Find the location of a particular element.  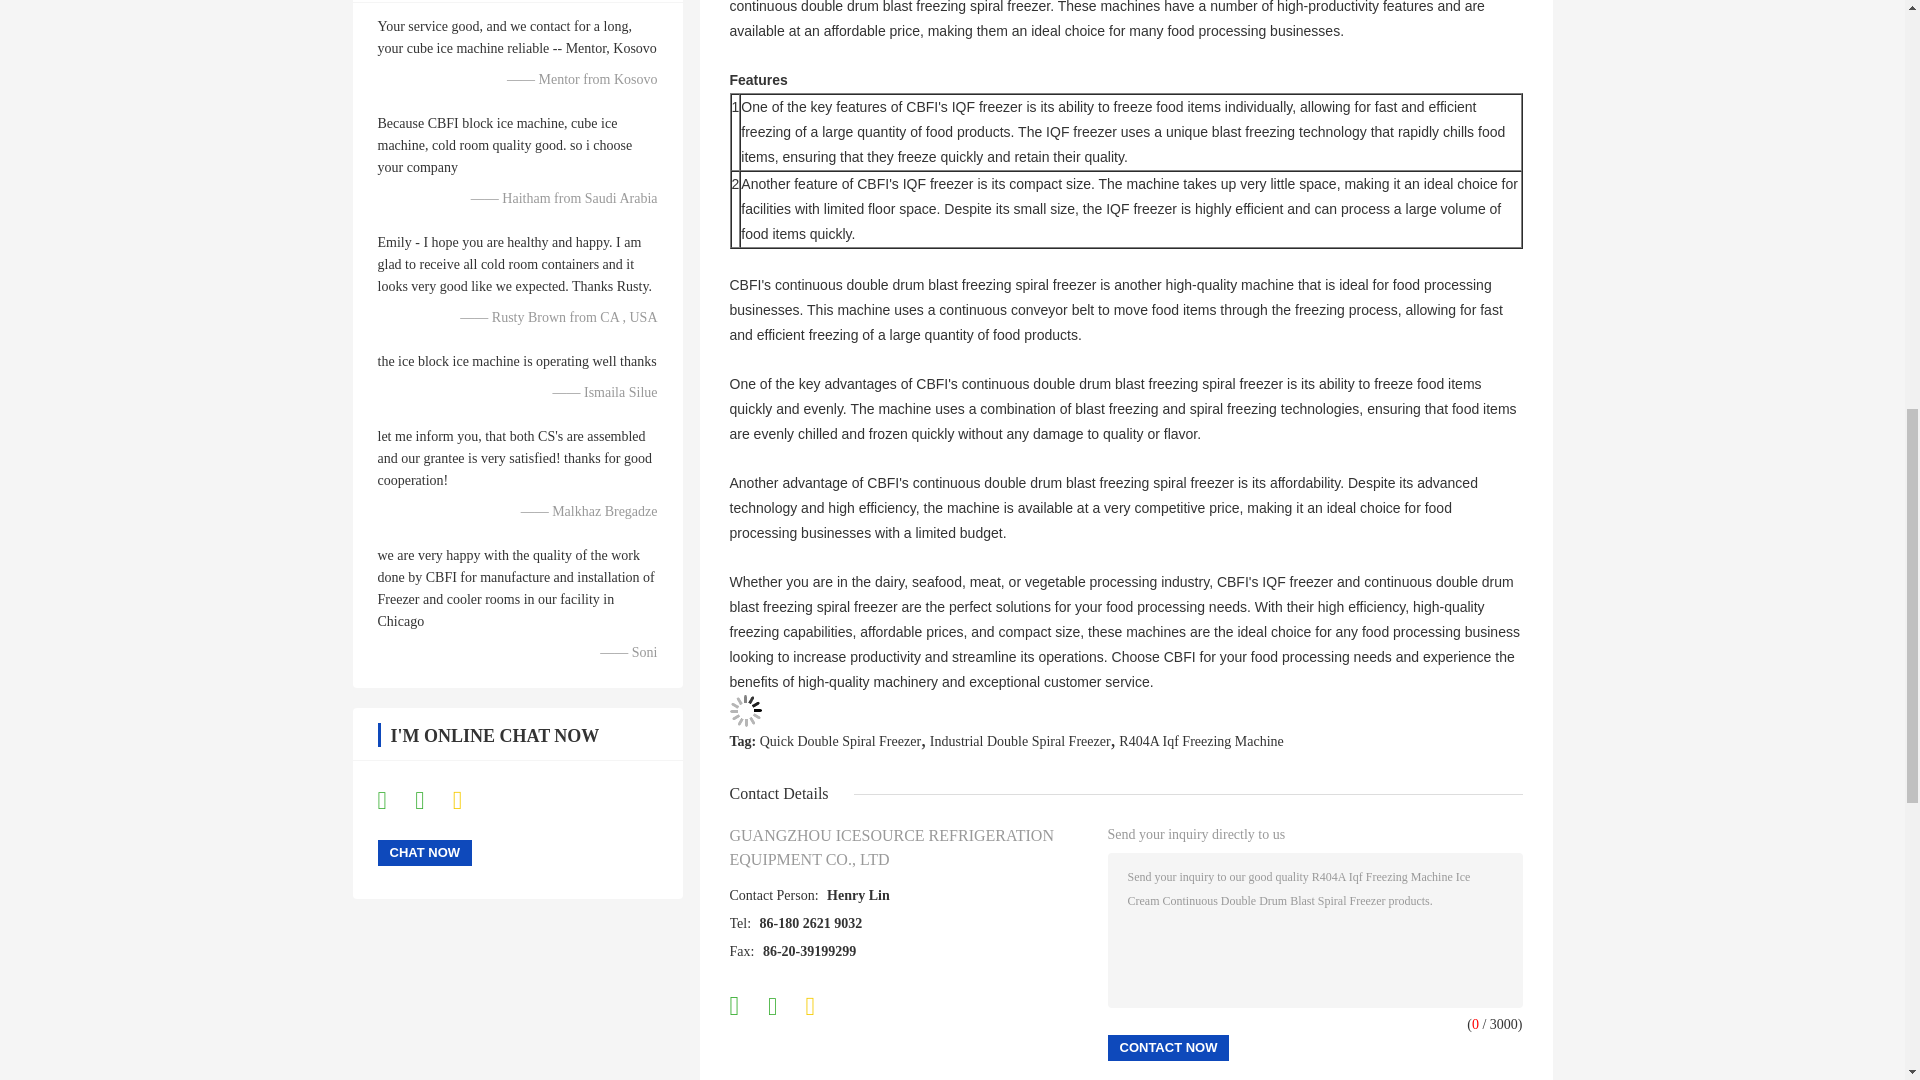

Chat Now is located at coordinates (425, 853).